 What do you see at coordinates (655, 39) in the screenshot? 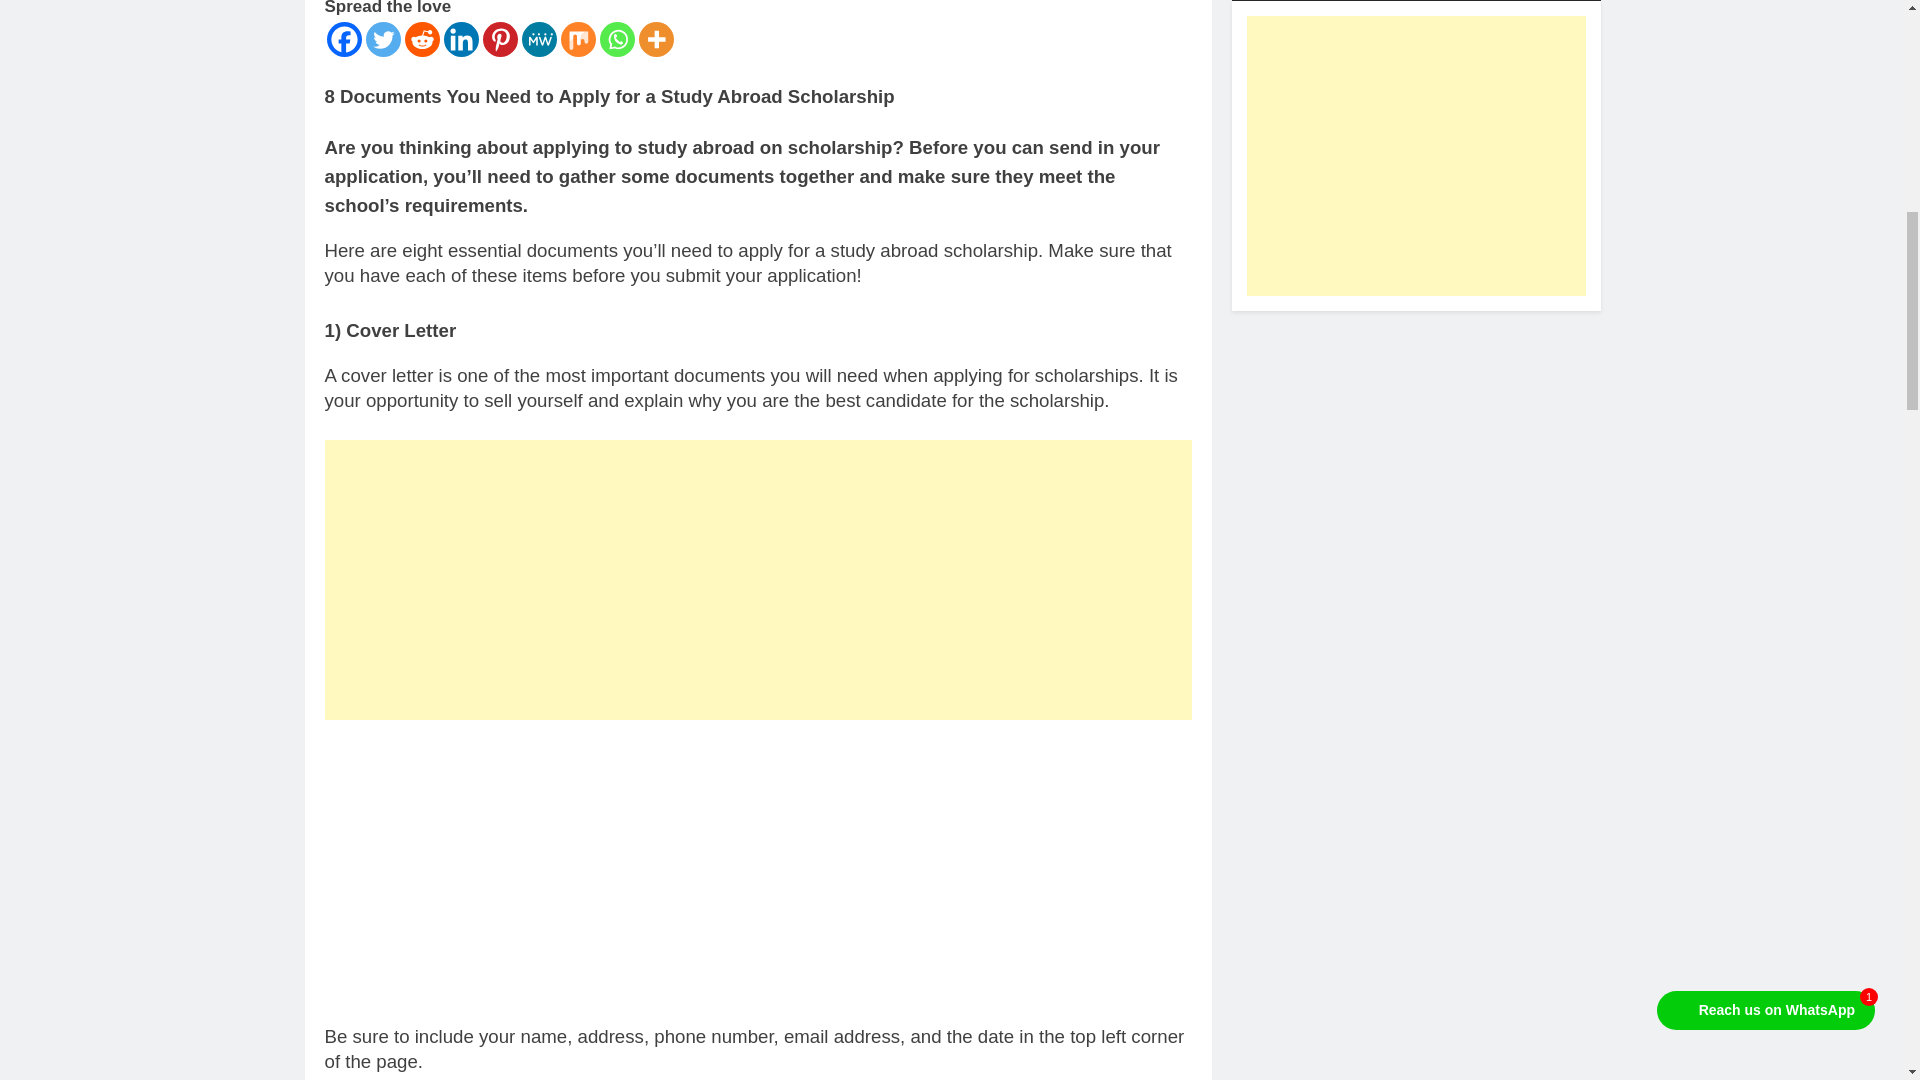
I see `More` at bounding box center [655, 39].